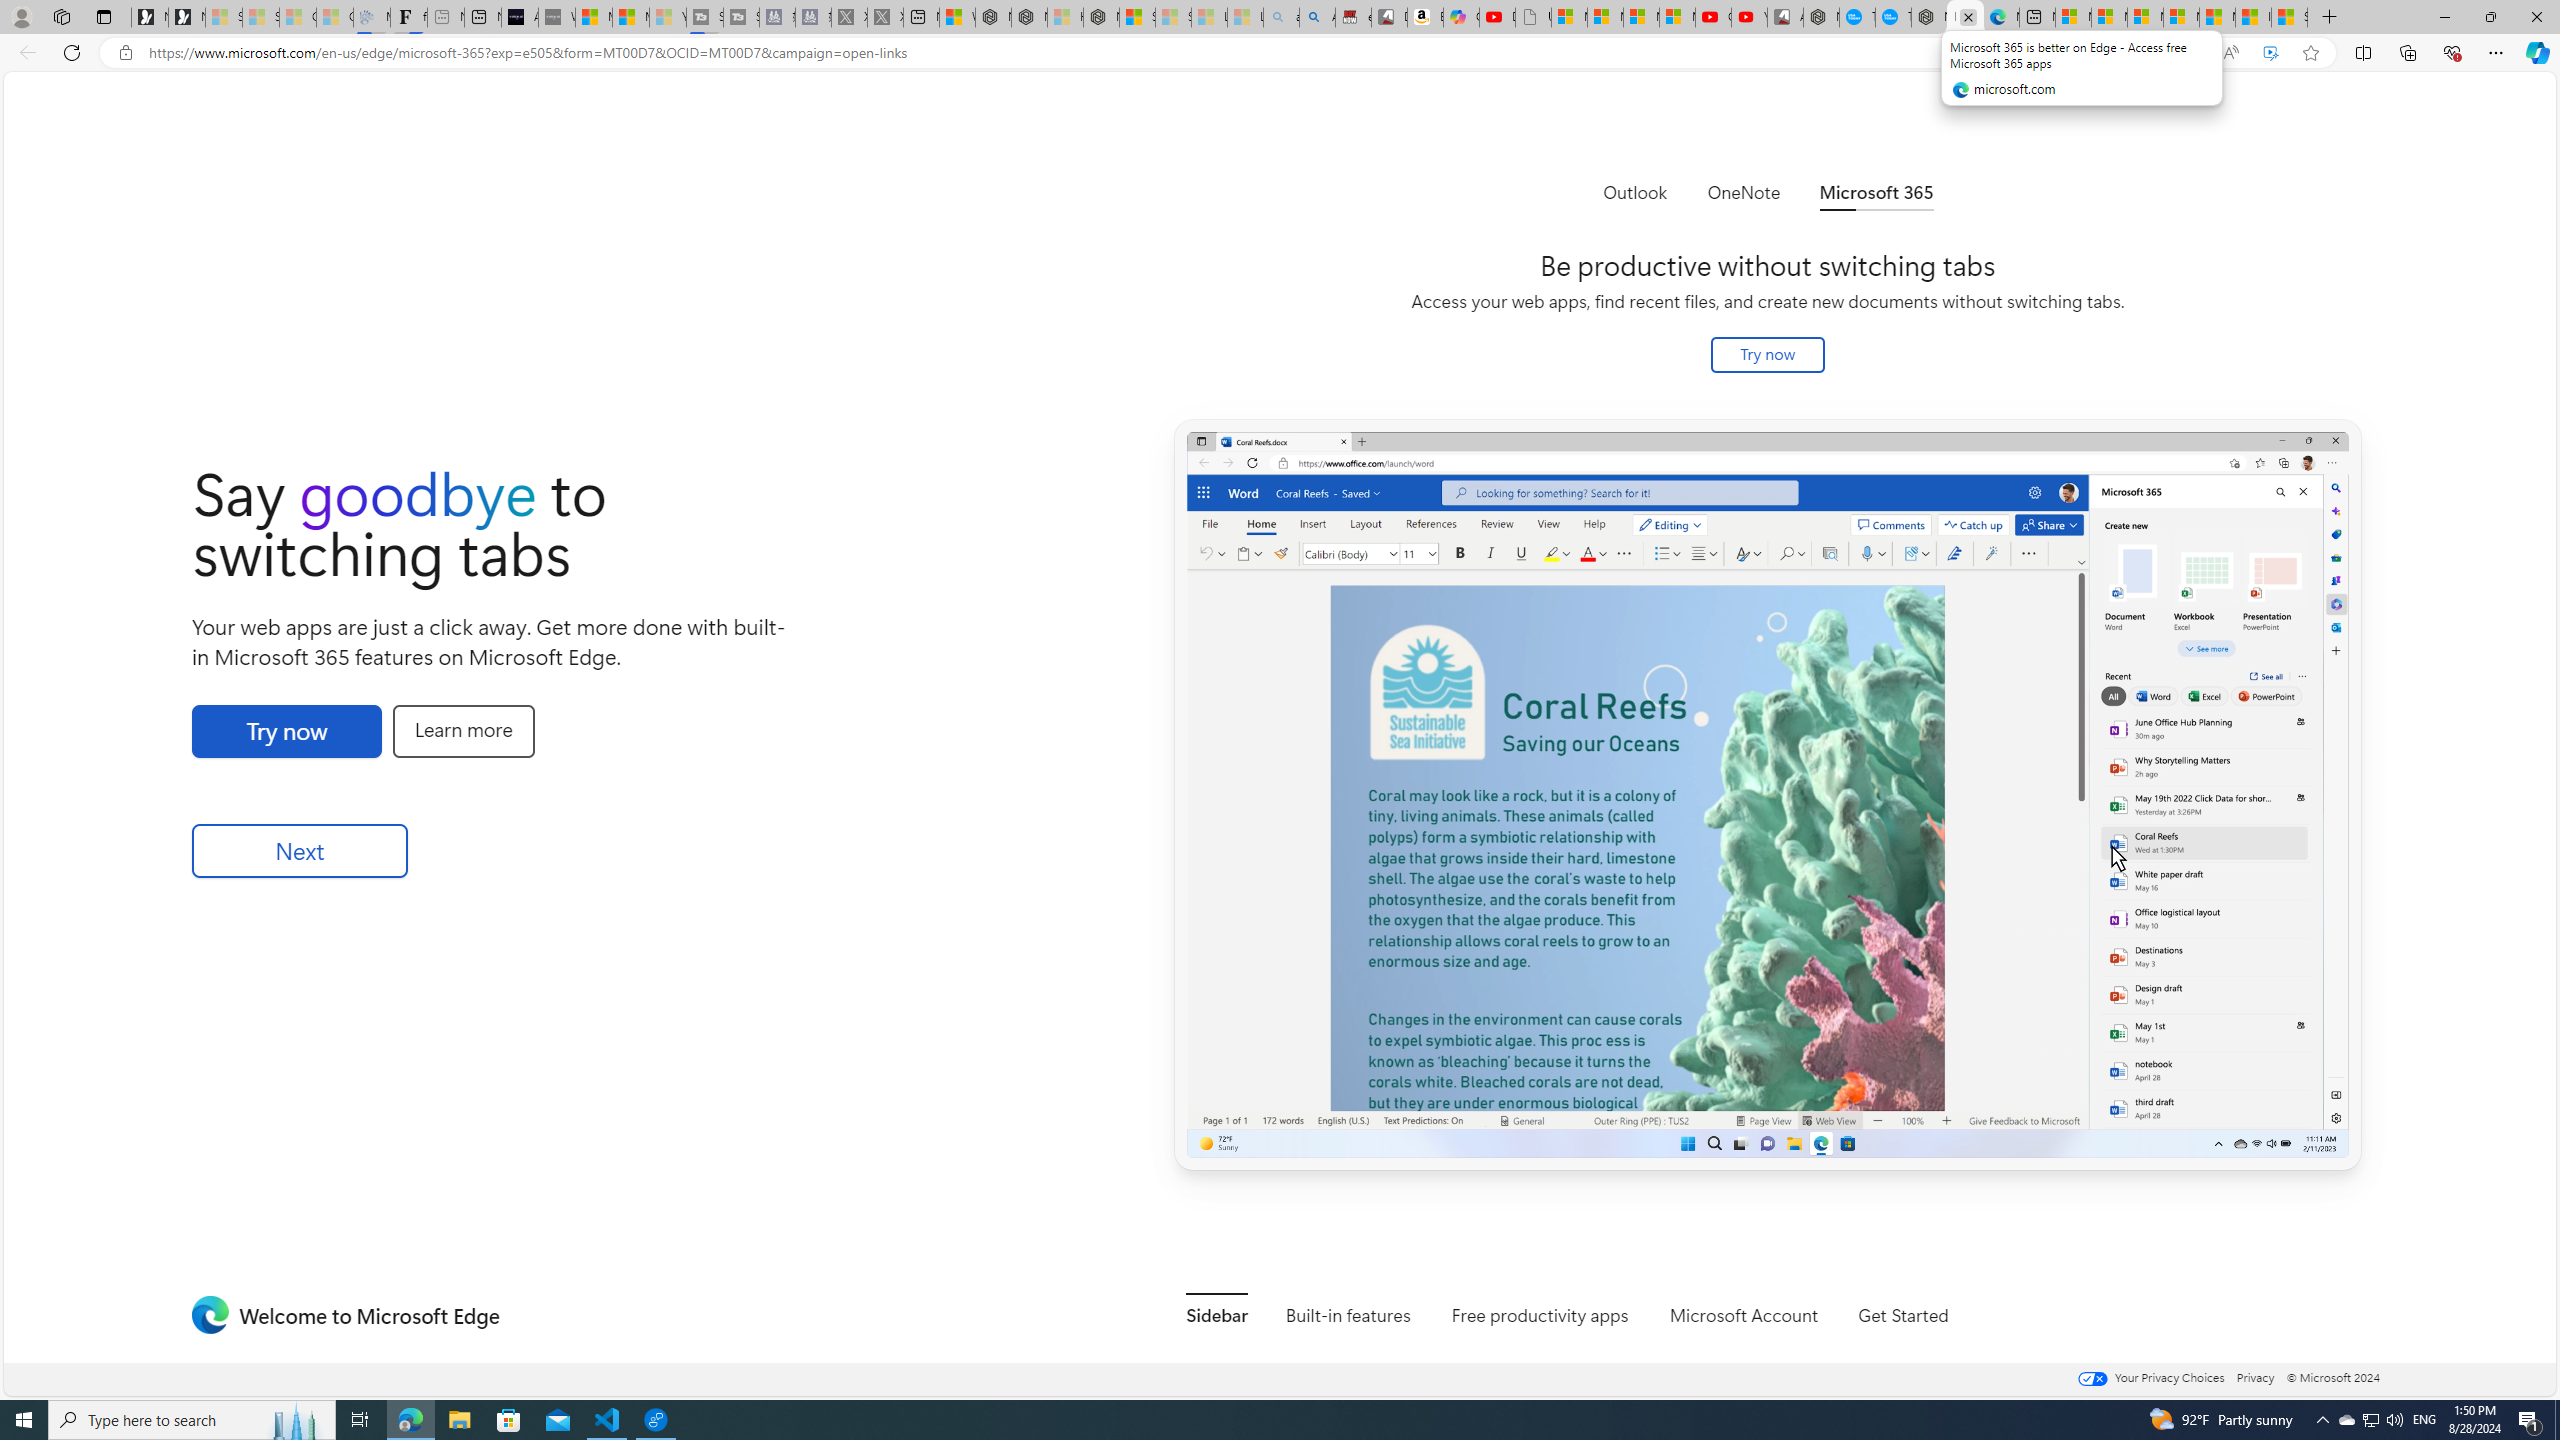 This screenshot has width=2560, height=1440. I want to click on App bar, so click(1280, 53).